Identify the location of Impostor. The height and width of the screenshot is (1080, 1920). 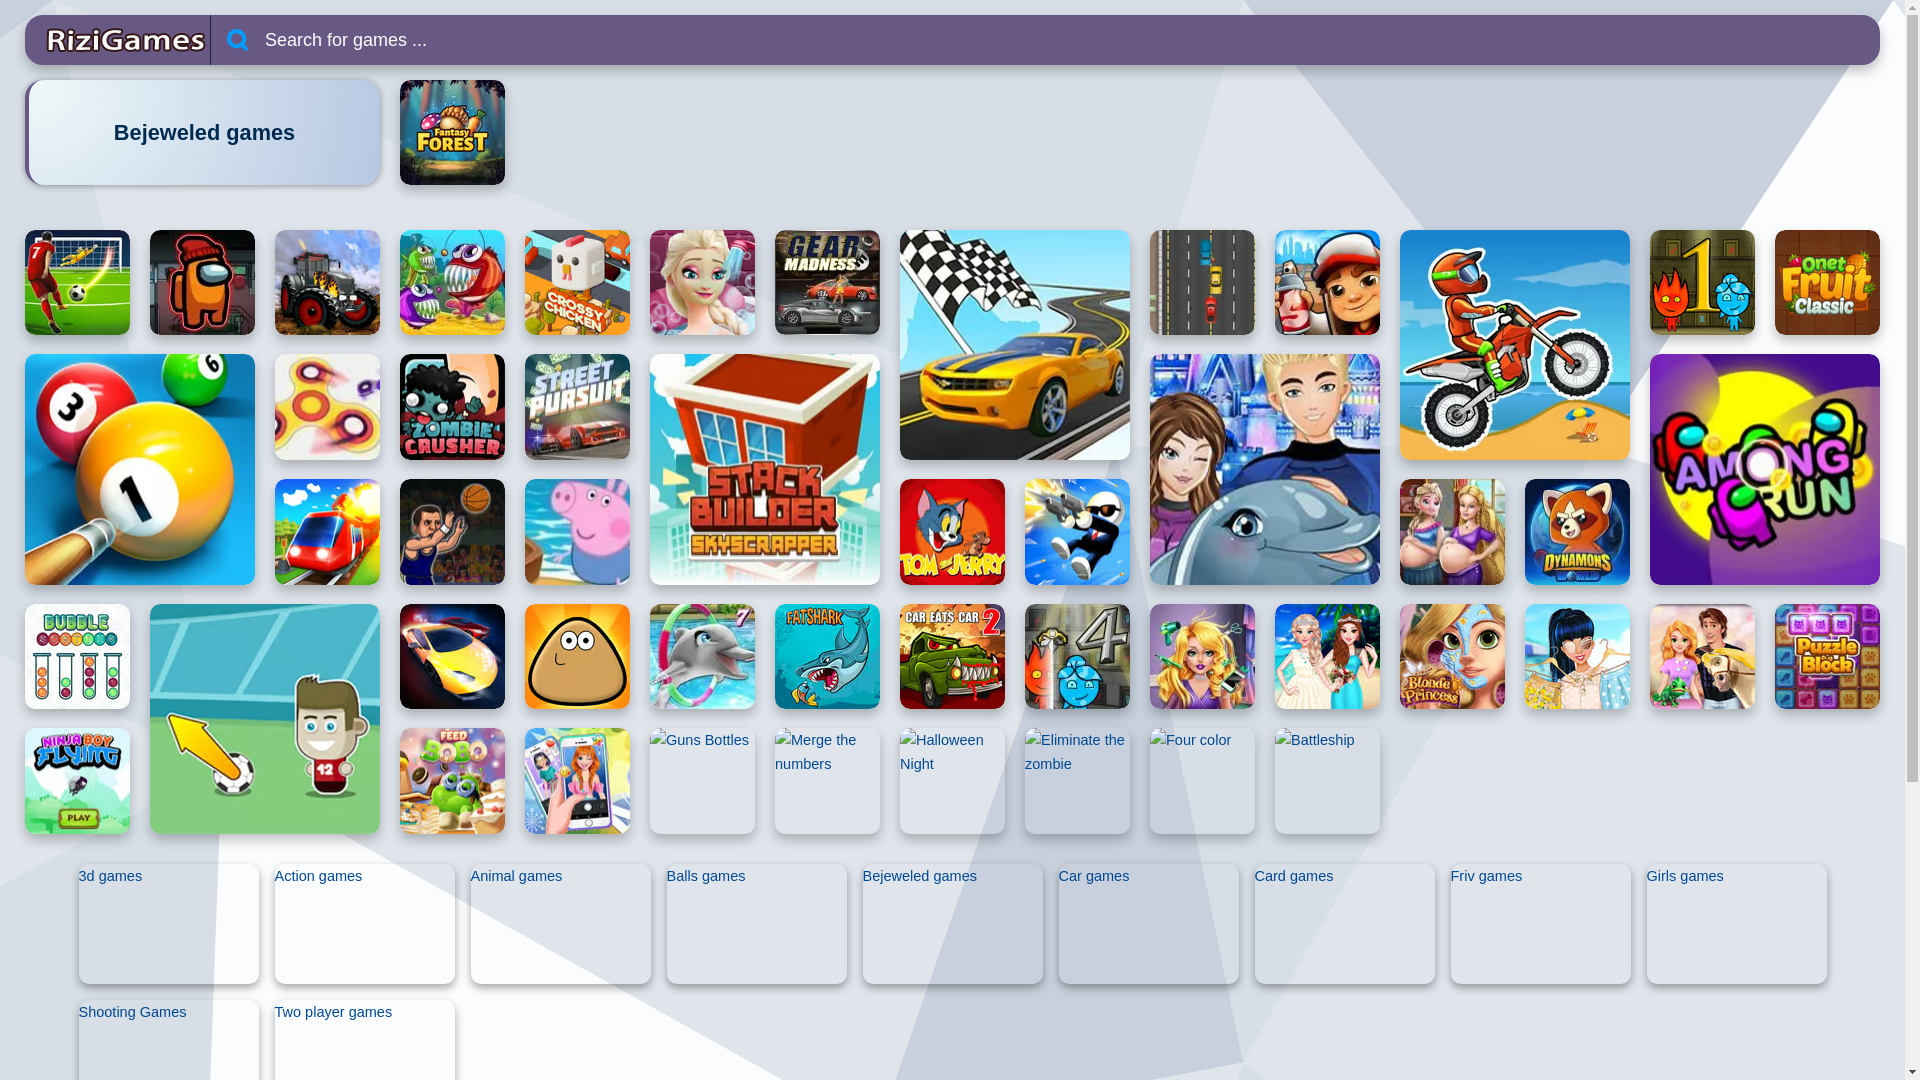
(202, 282).